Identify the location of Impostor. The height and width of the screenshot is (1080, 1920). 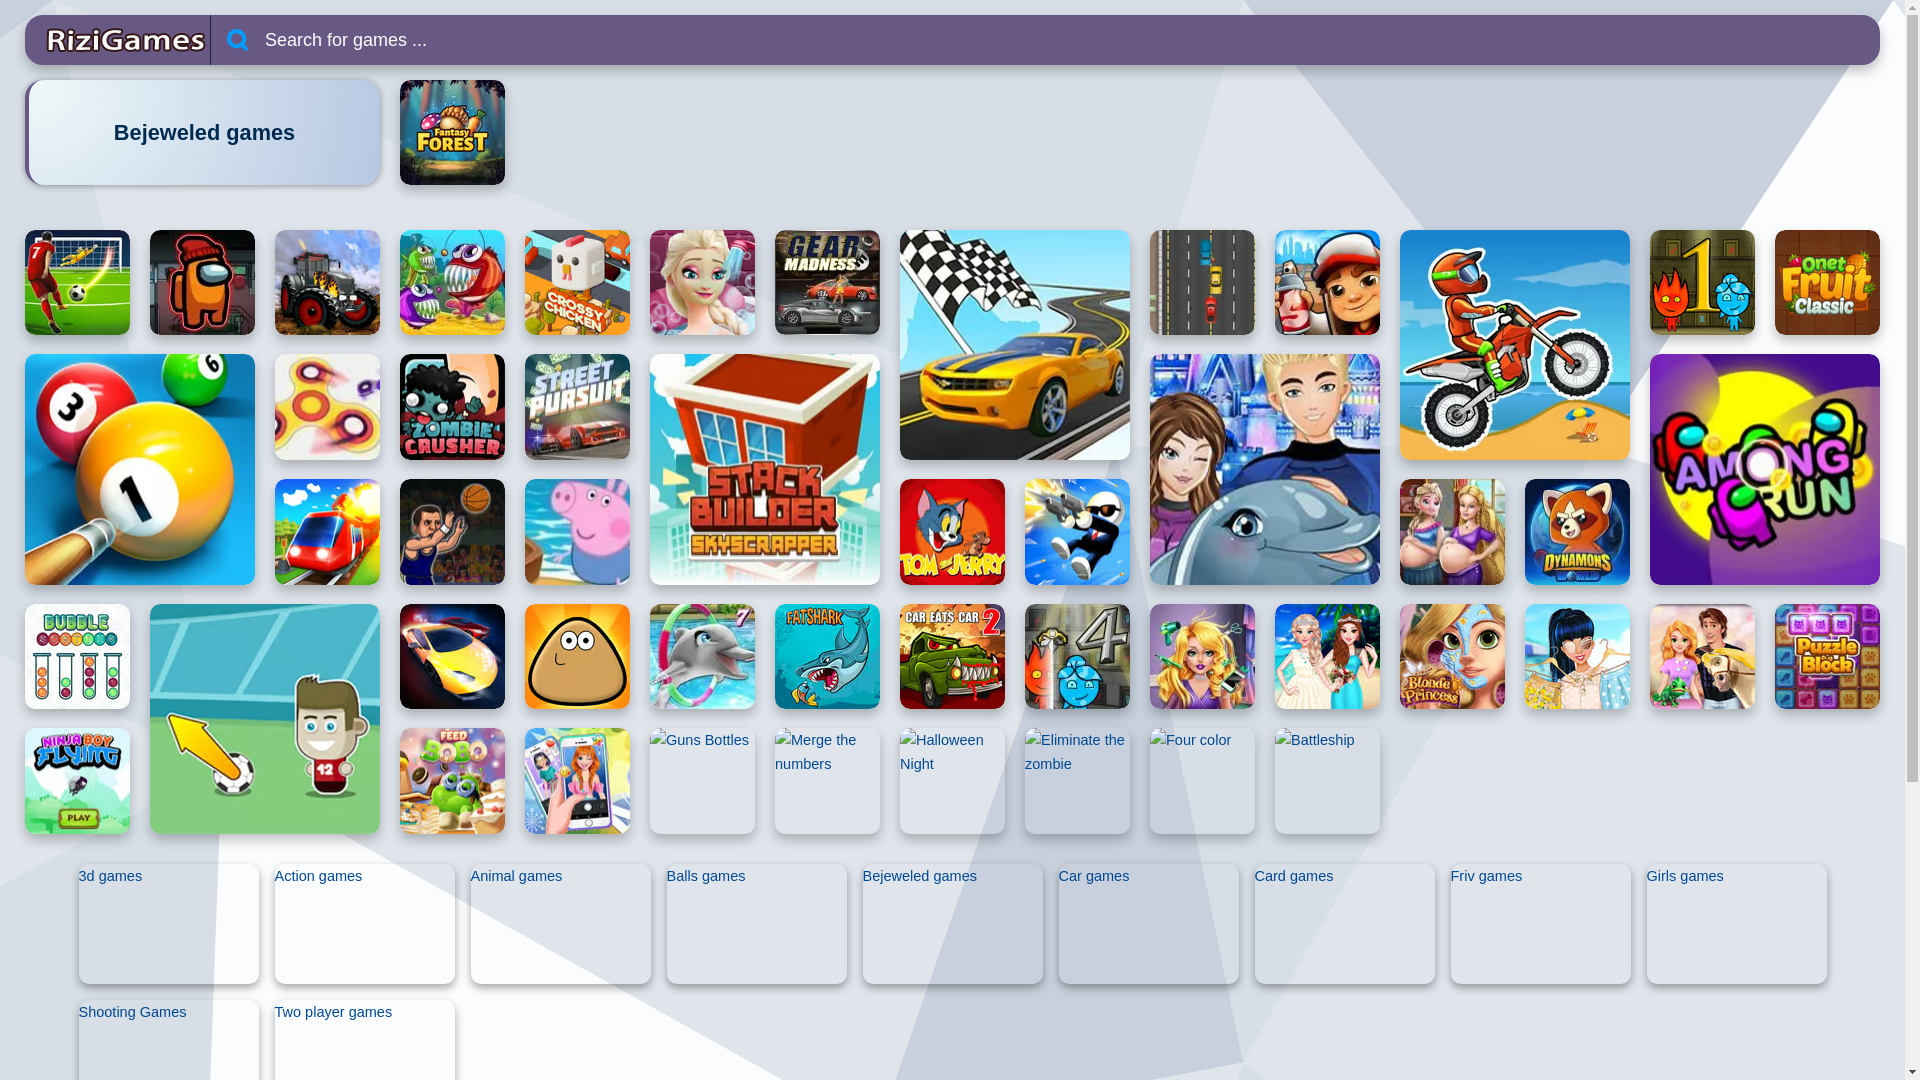
(202, 282).